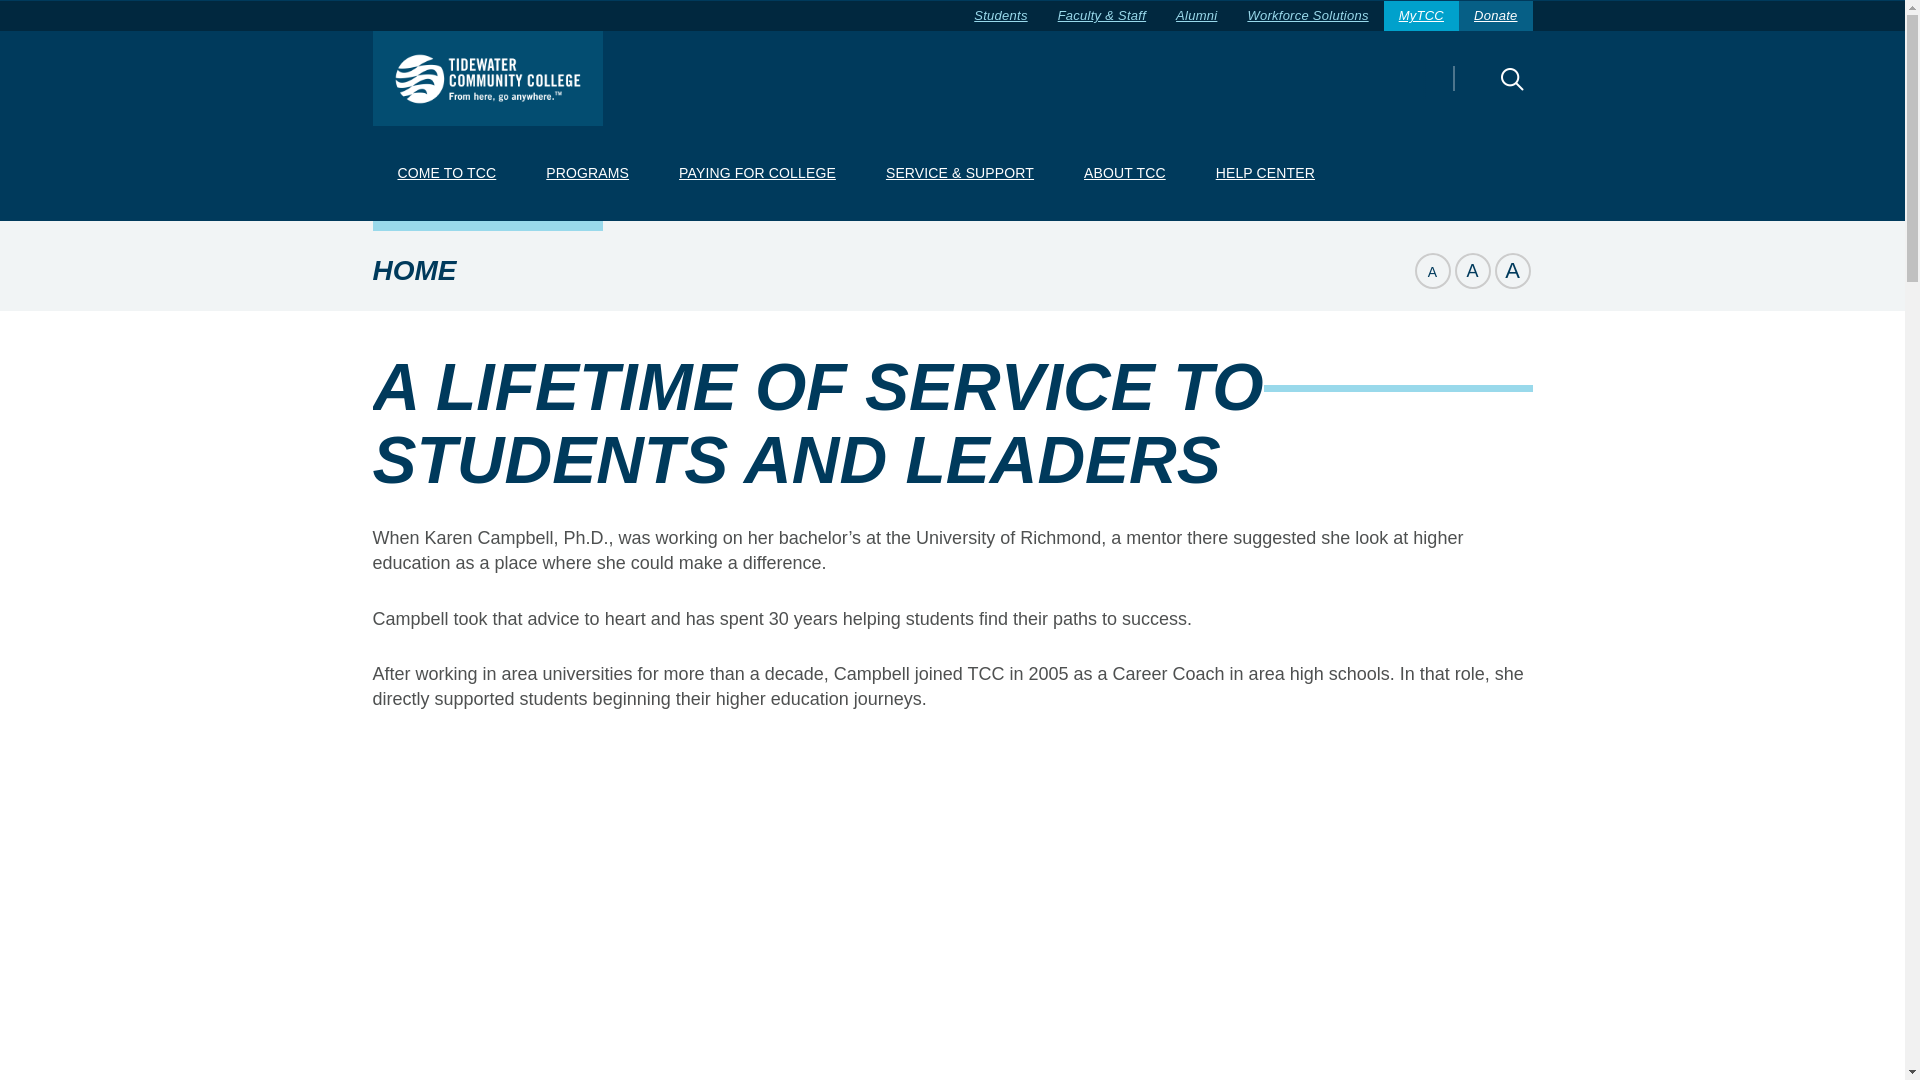  What do you see at coordinates (1431, 270) in the screenshot?
I see `Set page copy to small size` at bounding box center [1431, 270].